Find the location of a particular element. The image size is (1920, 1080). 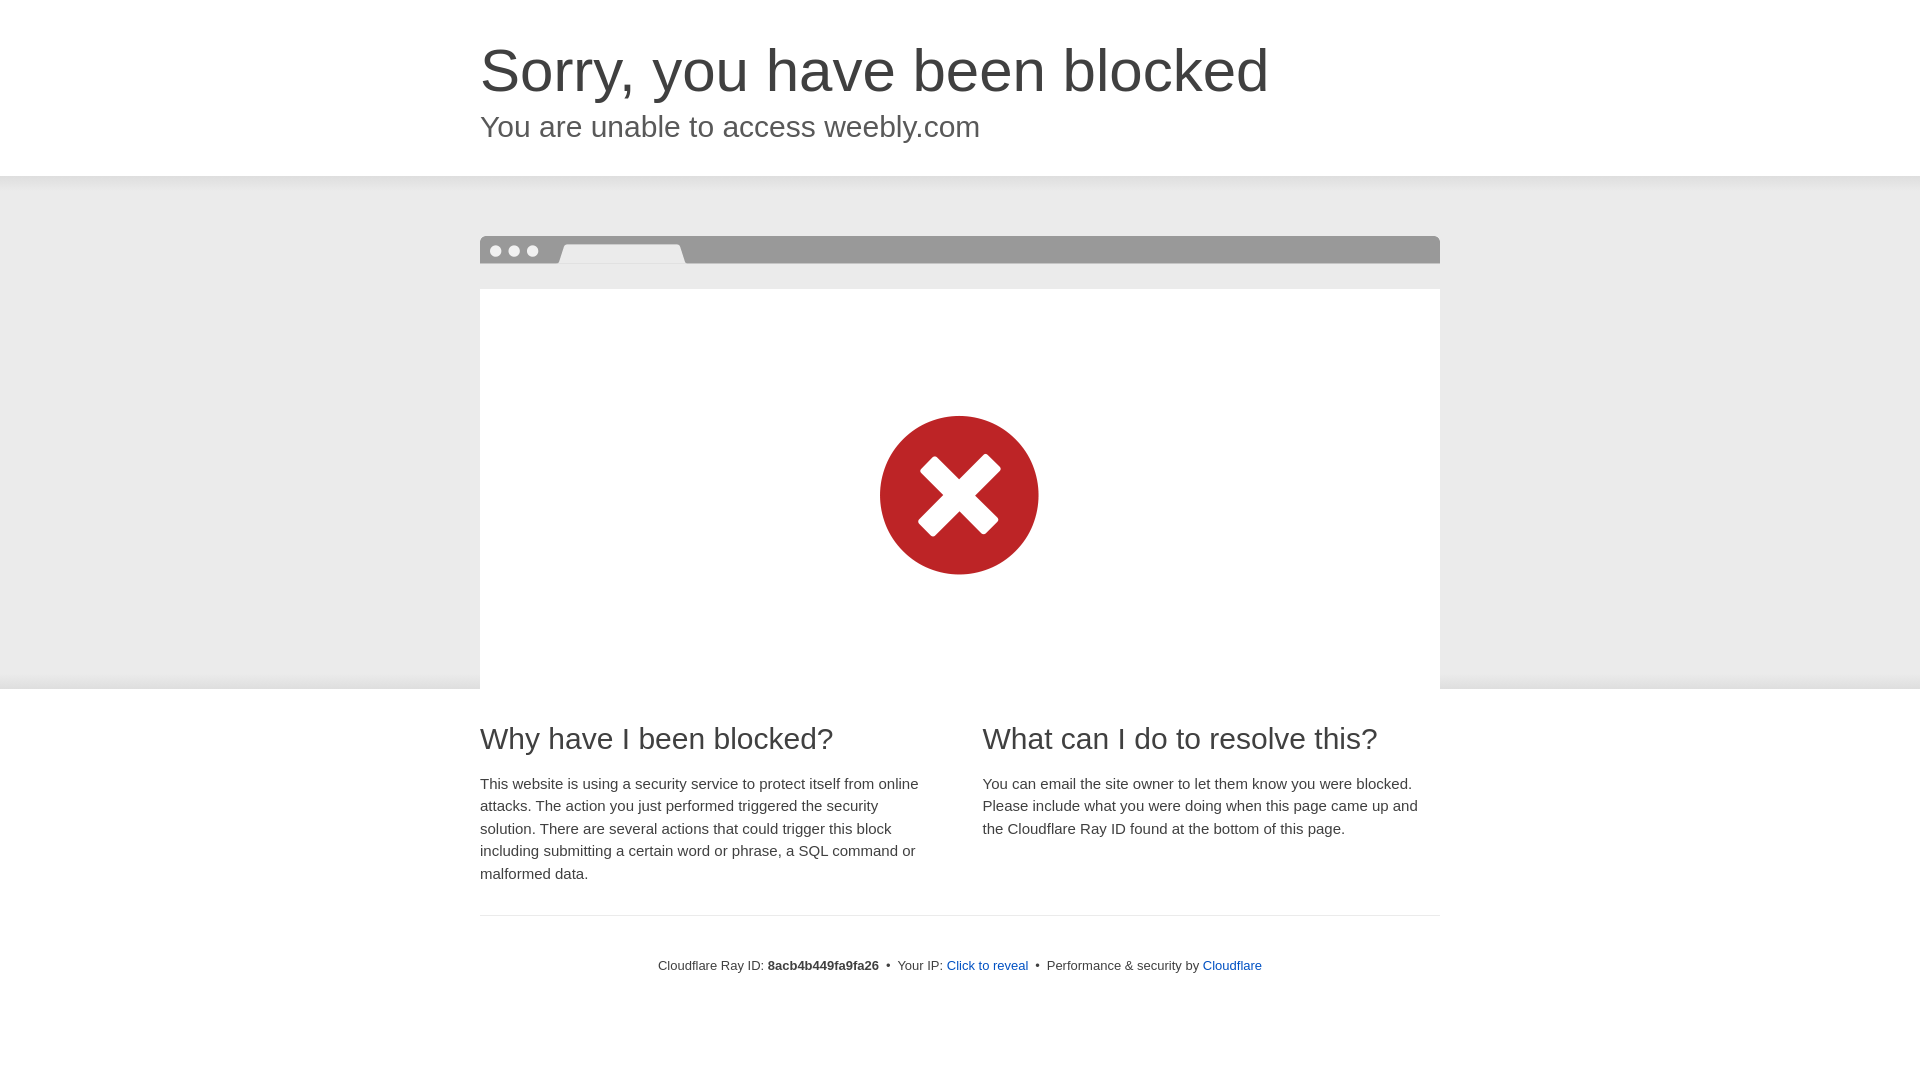

Click to reveal is located at coordinates (988, 966).